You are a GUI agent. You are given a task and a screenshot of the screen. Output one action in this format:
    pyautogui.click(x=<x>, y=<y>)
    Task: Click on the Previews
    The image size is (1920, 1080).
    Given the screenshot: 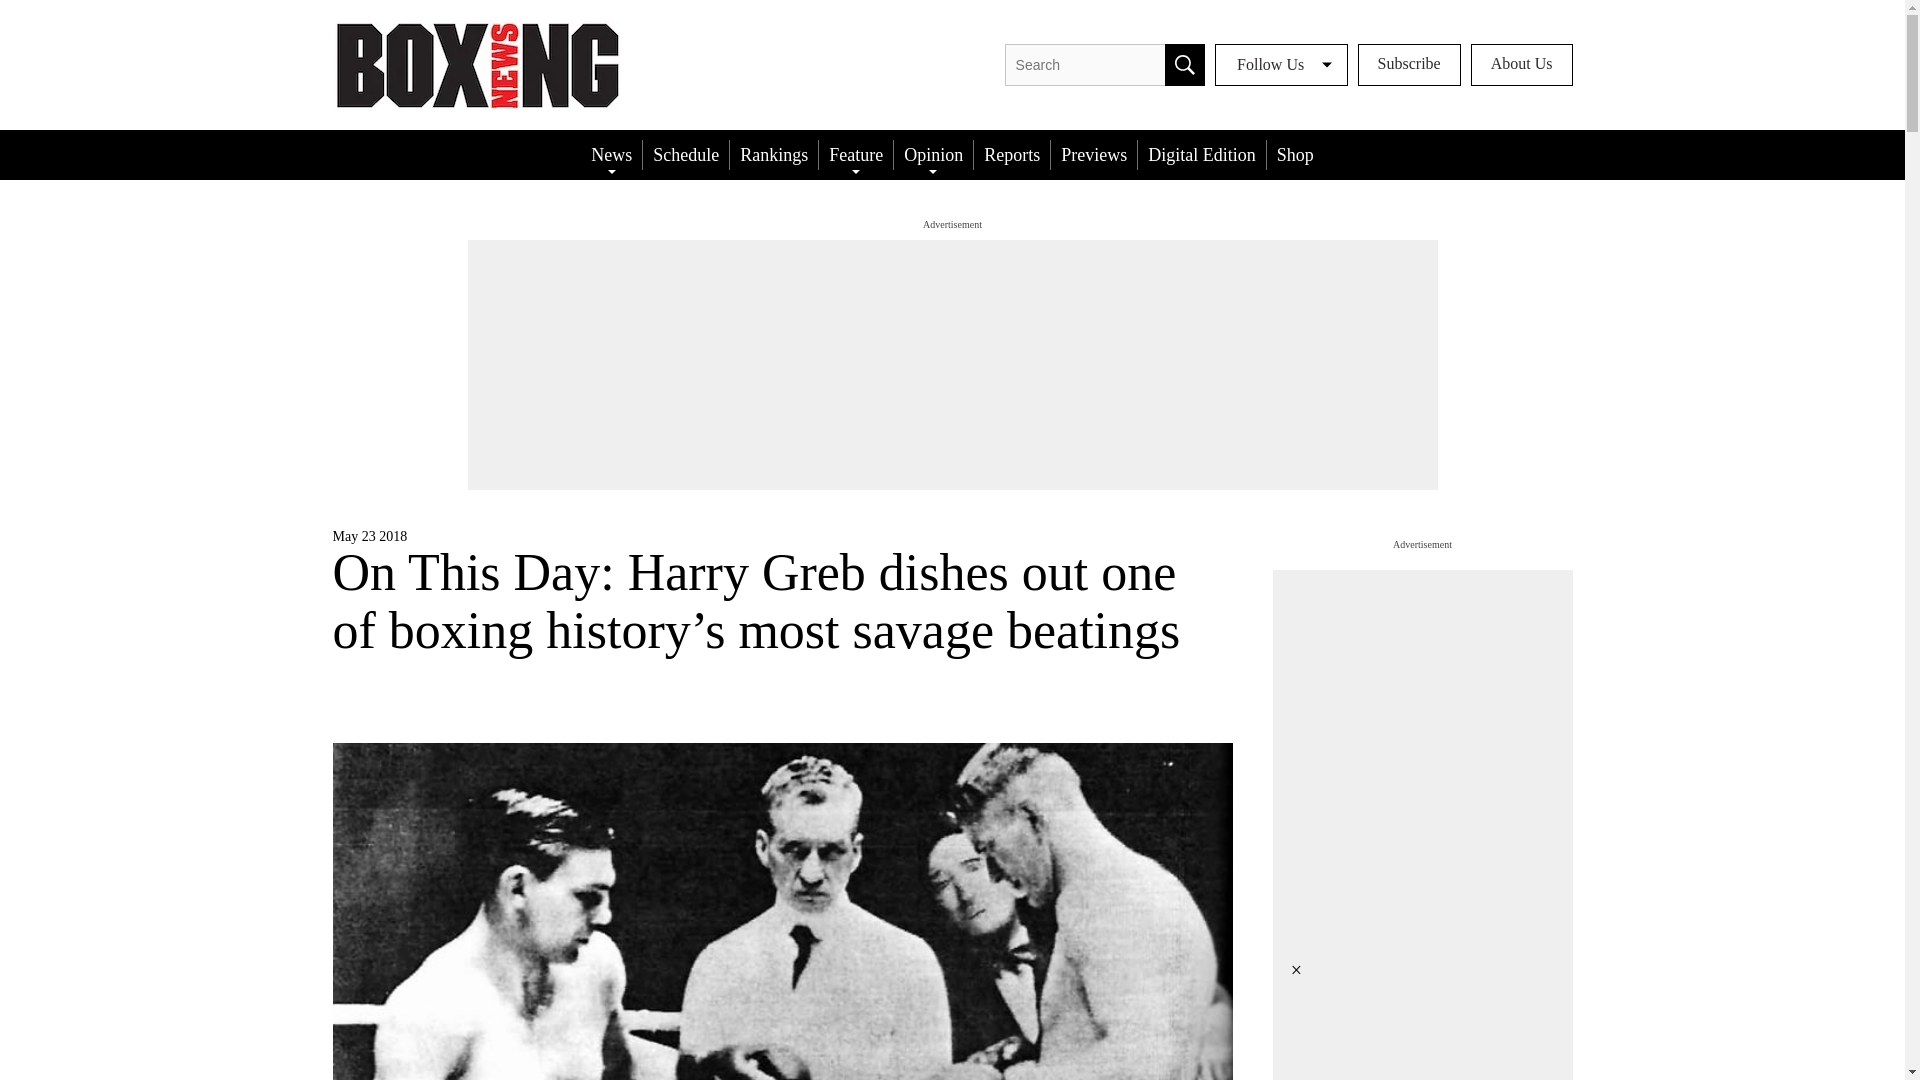 What is the action you would take?
    pyautogui.click(x=1093, y=154)
    